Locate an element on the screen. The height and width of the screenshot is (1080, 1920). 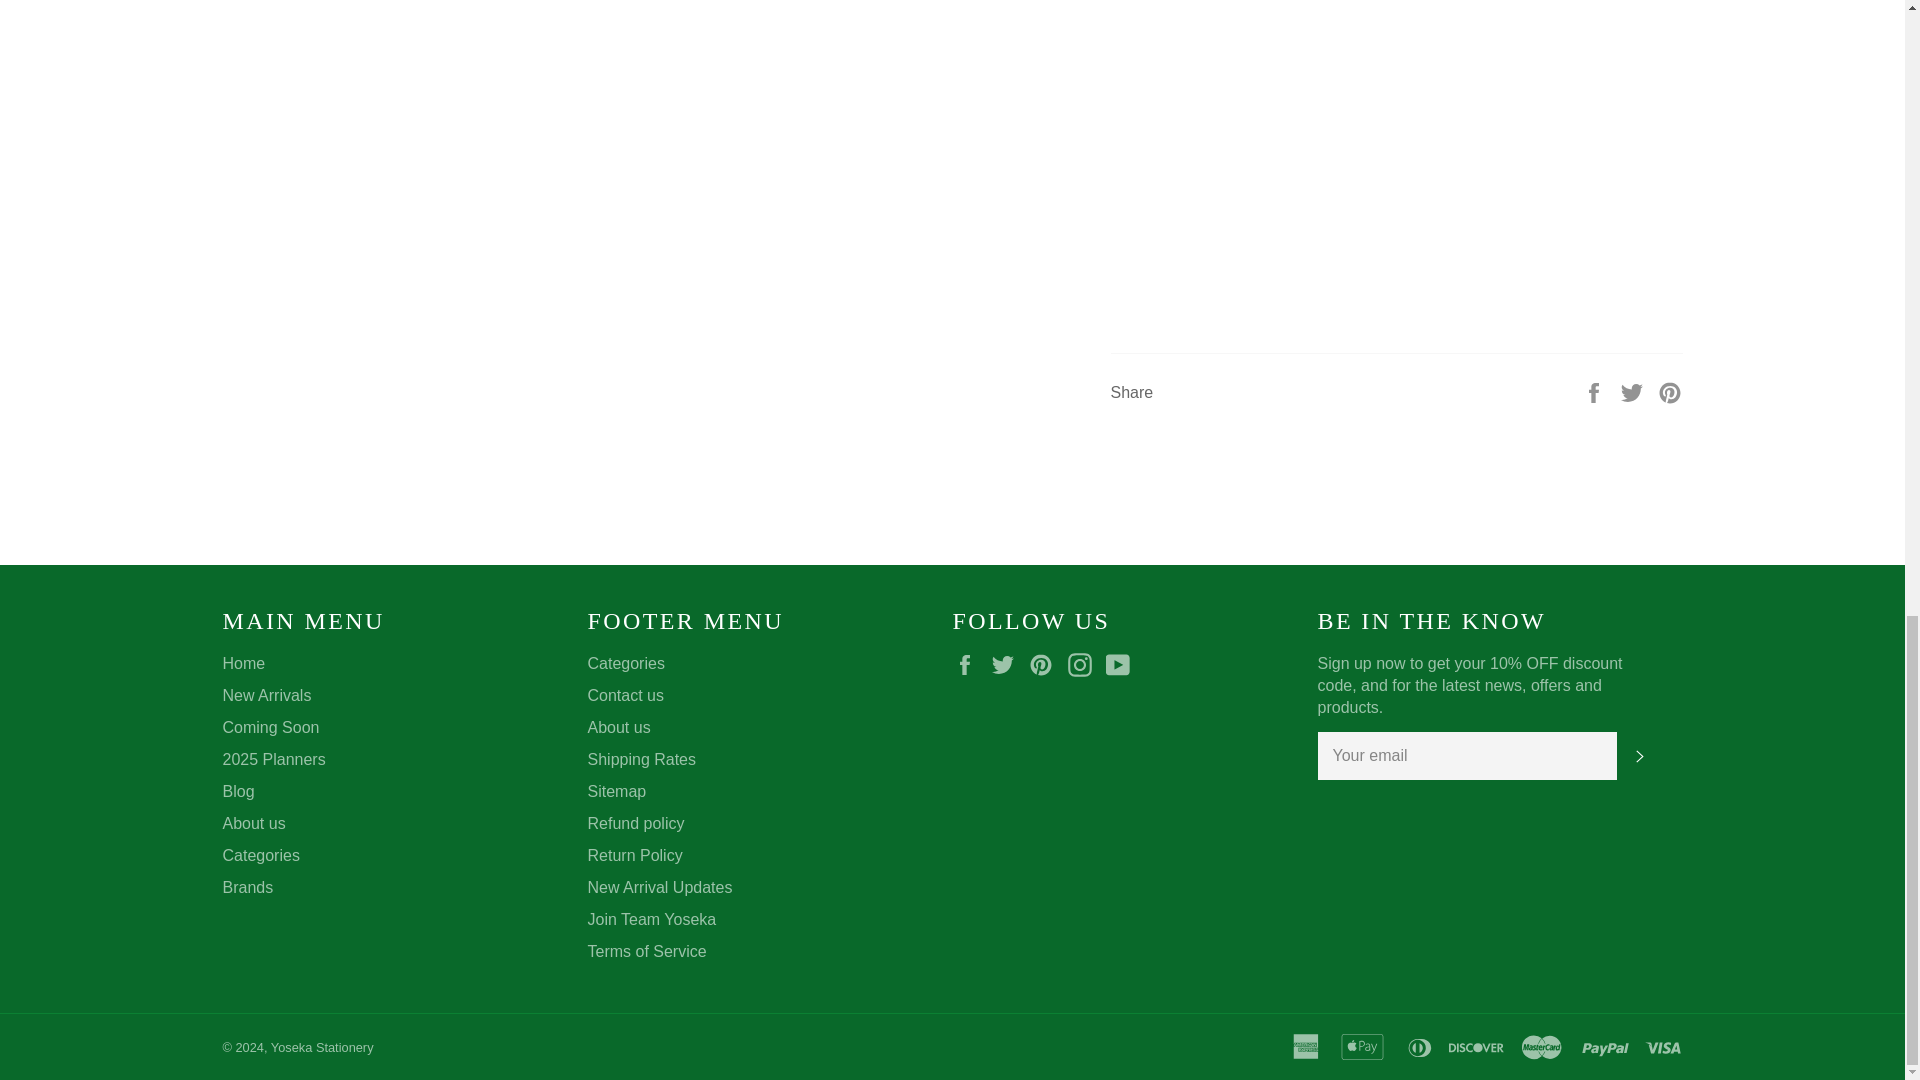
Tweet on Twitter is located at coordinates (1634, 392).